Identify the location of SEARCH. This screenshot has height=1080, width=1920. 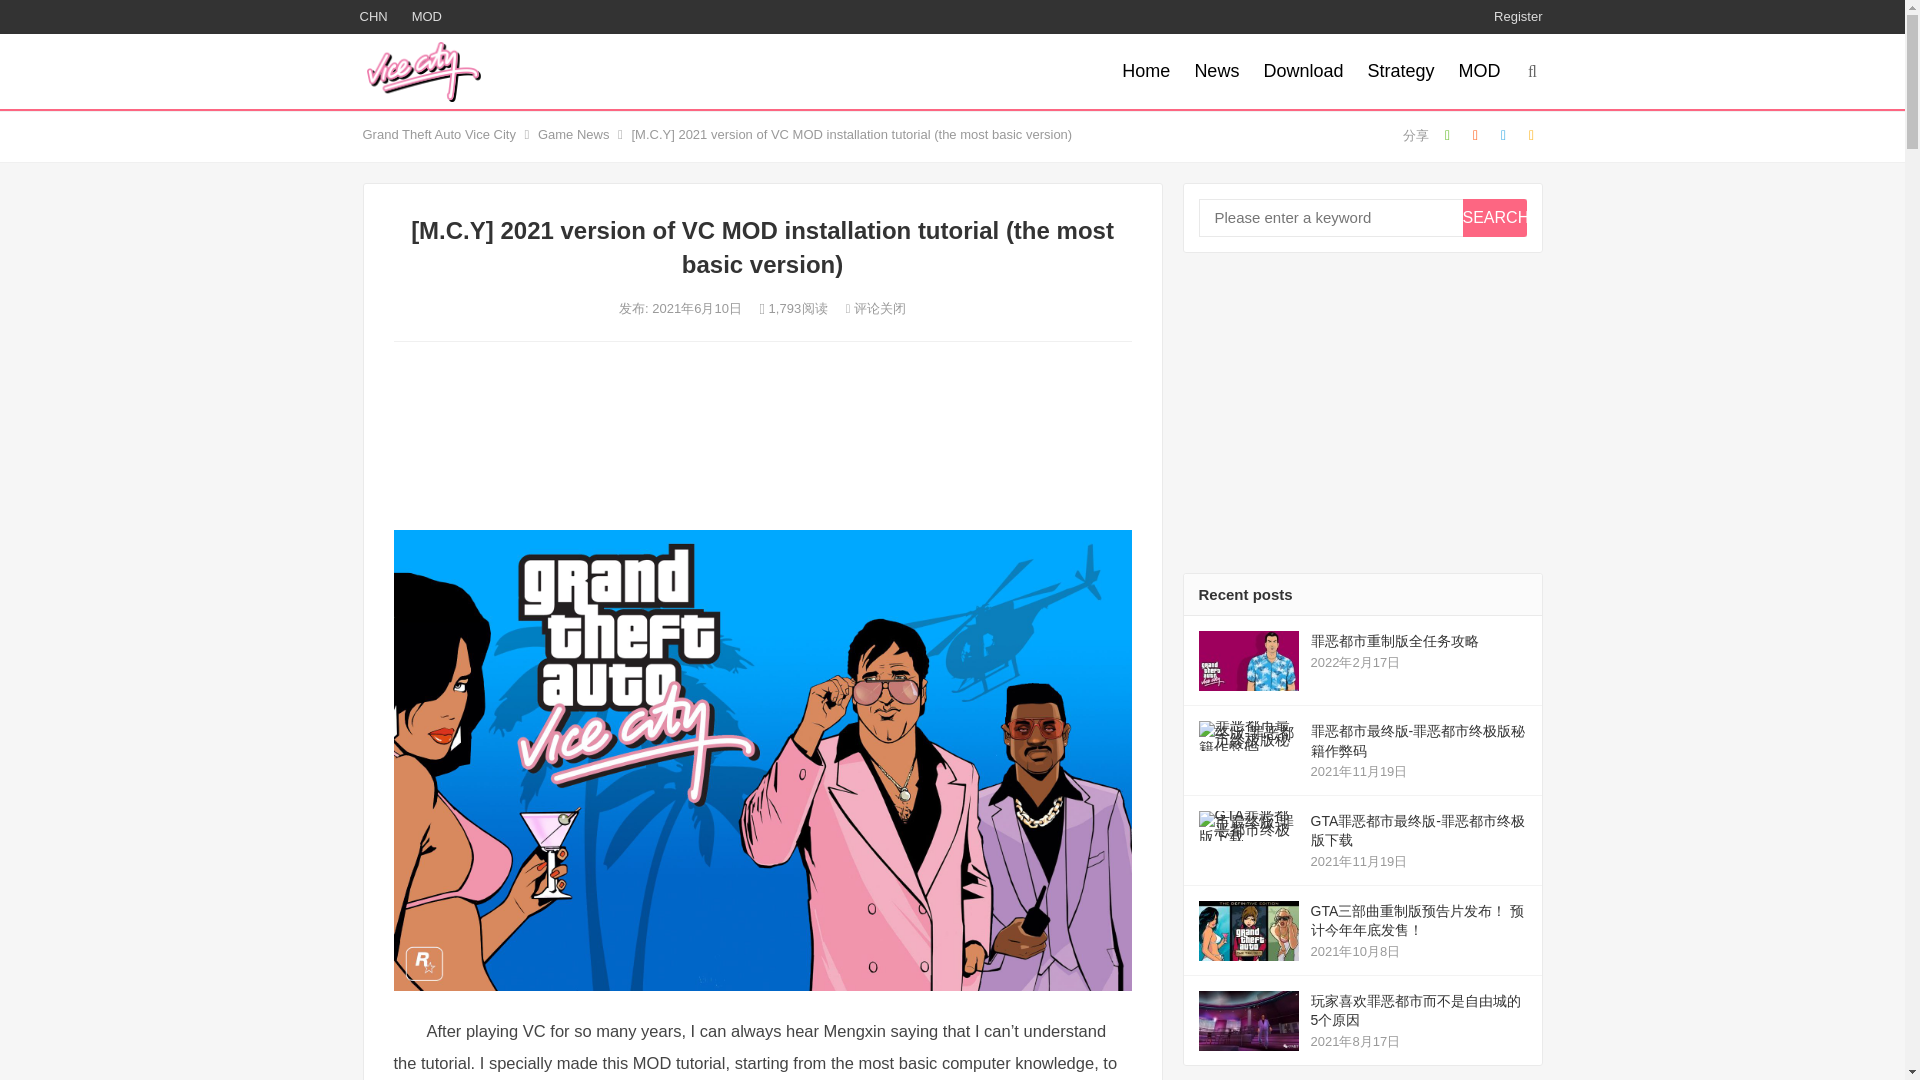
(1494, 217).